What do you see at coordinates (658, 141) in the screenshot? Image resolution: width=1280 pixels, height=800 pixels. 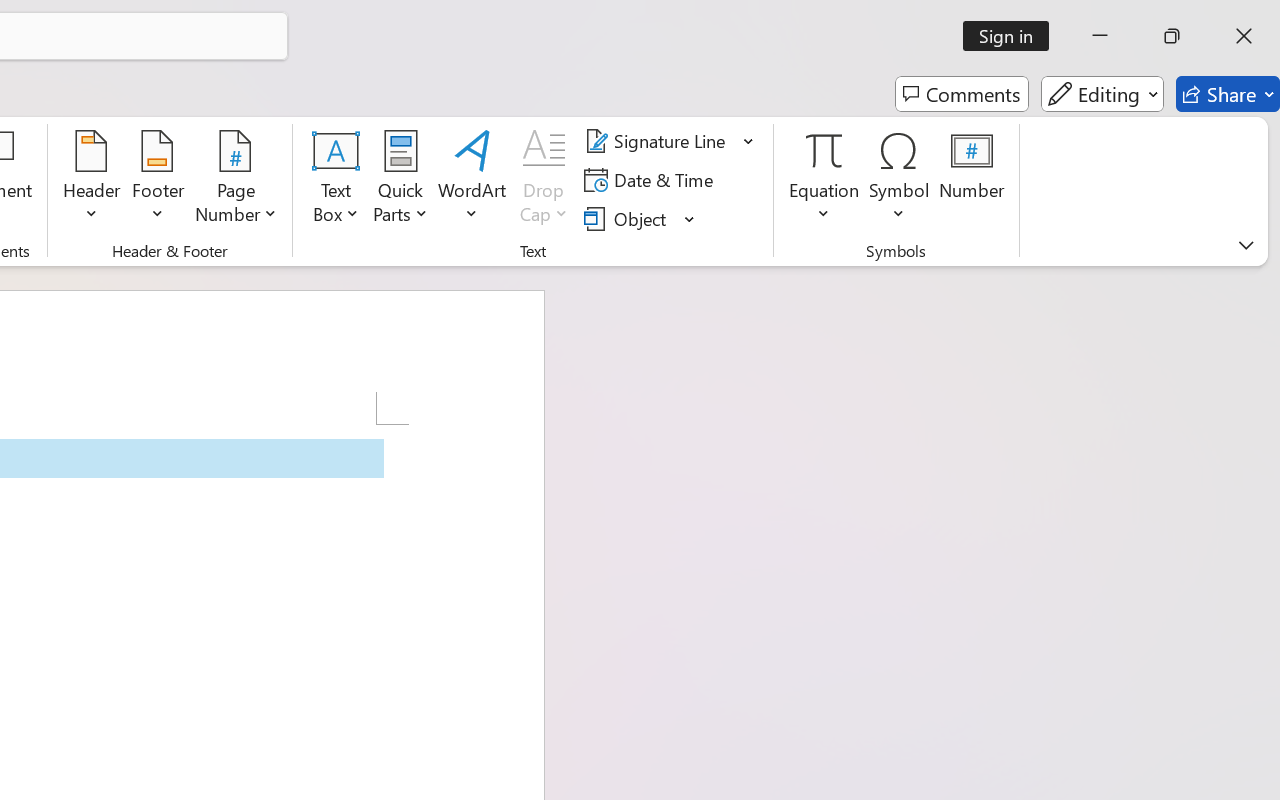 I see `Signature Line` at bounding box center [658, 141].